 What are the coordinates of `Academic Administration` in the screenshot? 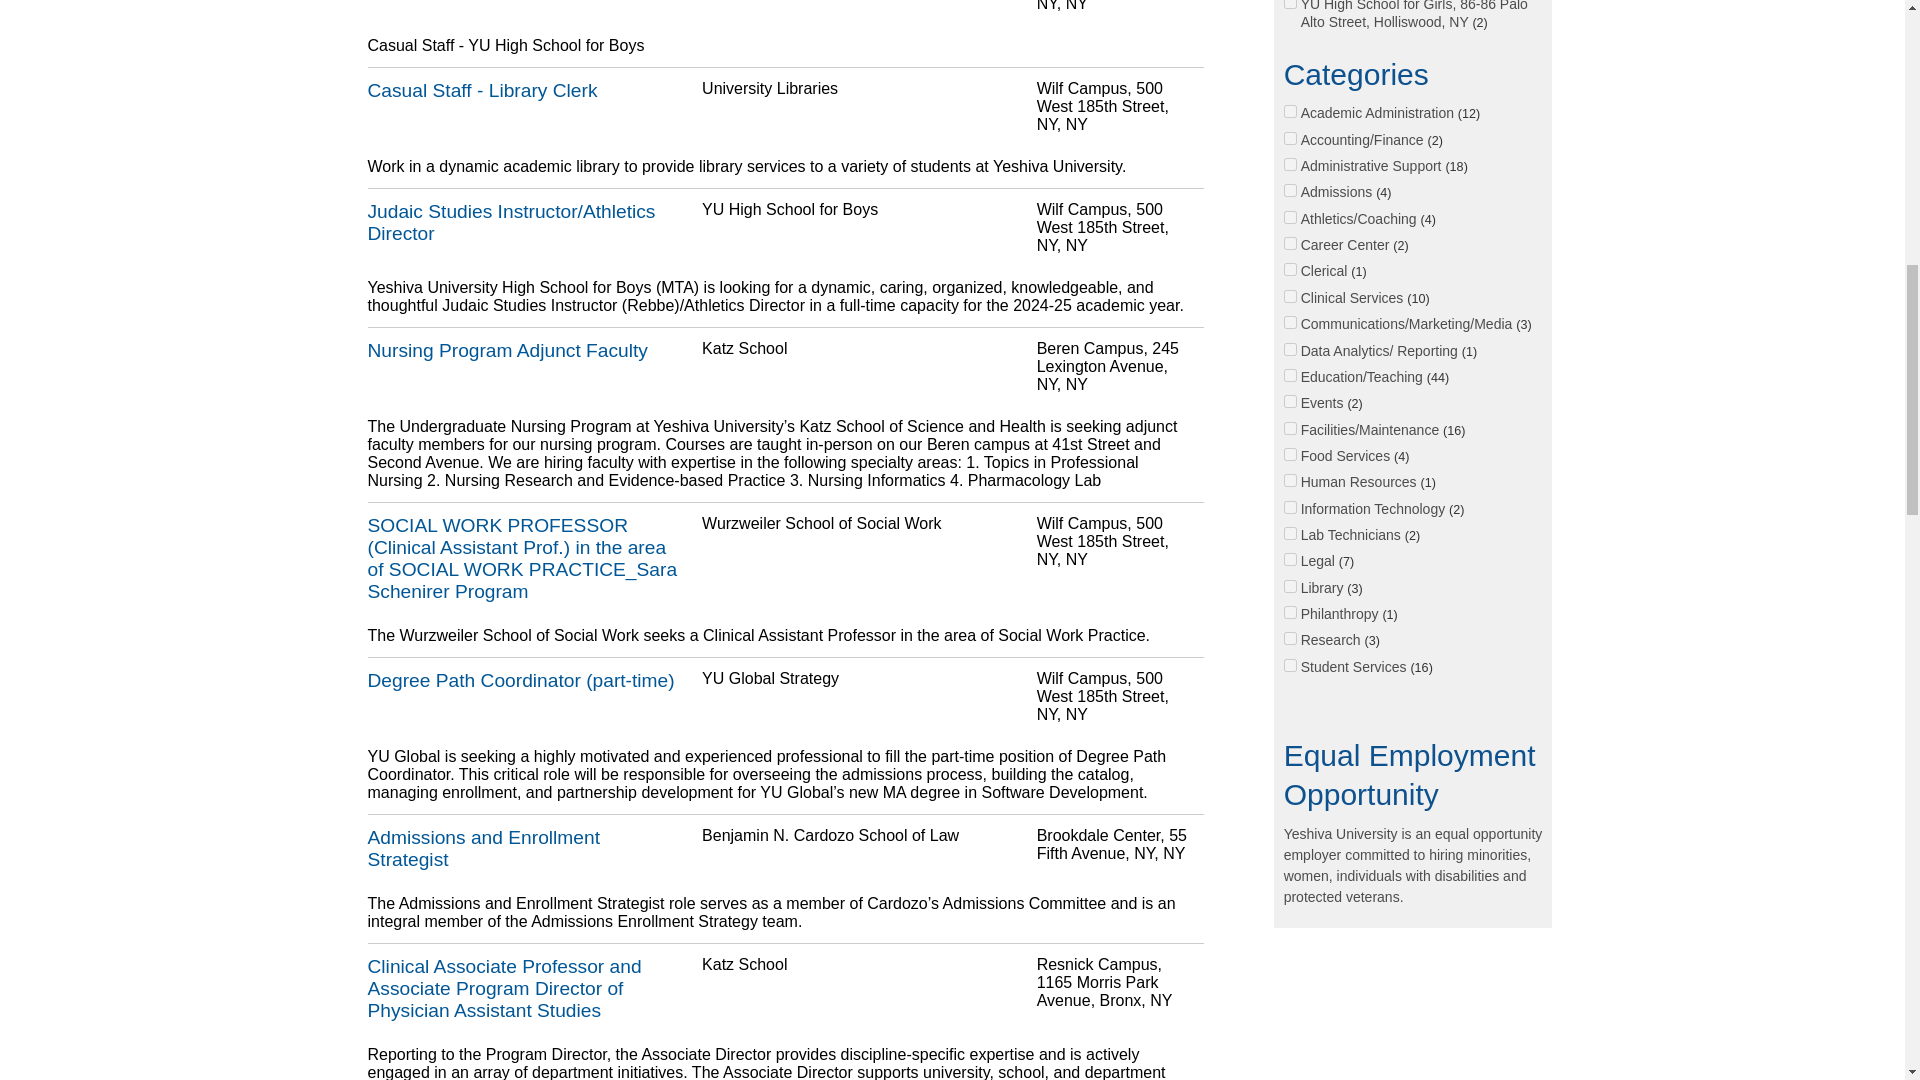 It's located at (1290, 110).